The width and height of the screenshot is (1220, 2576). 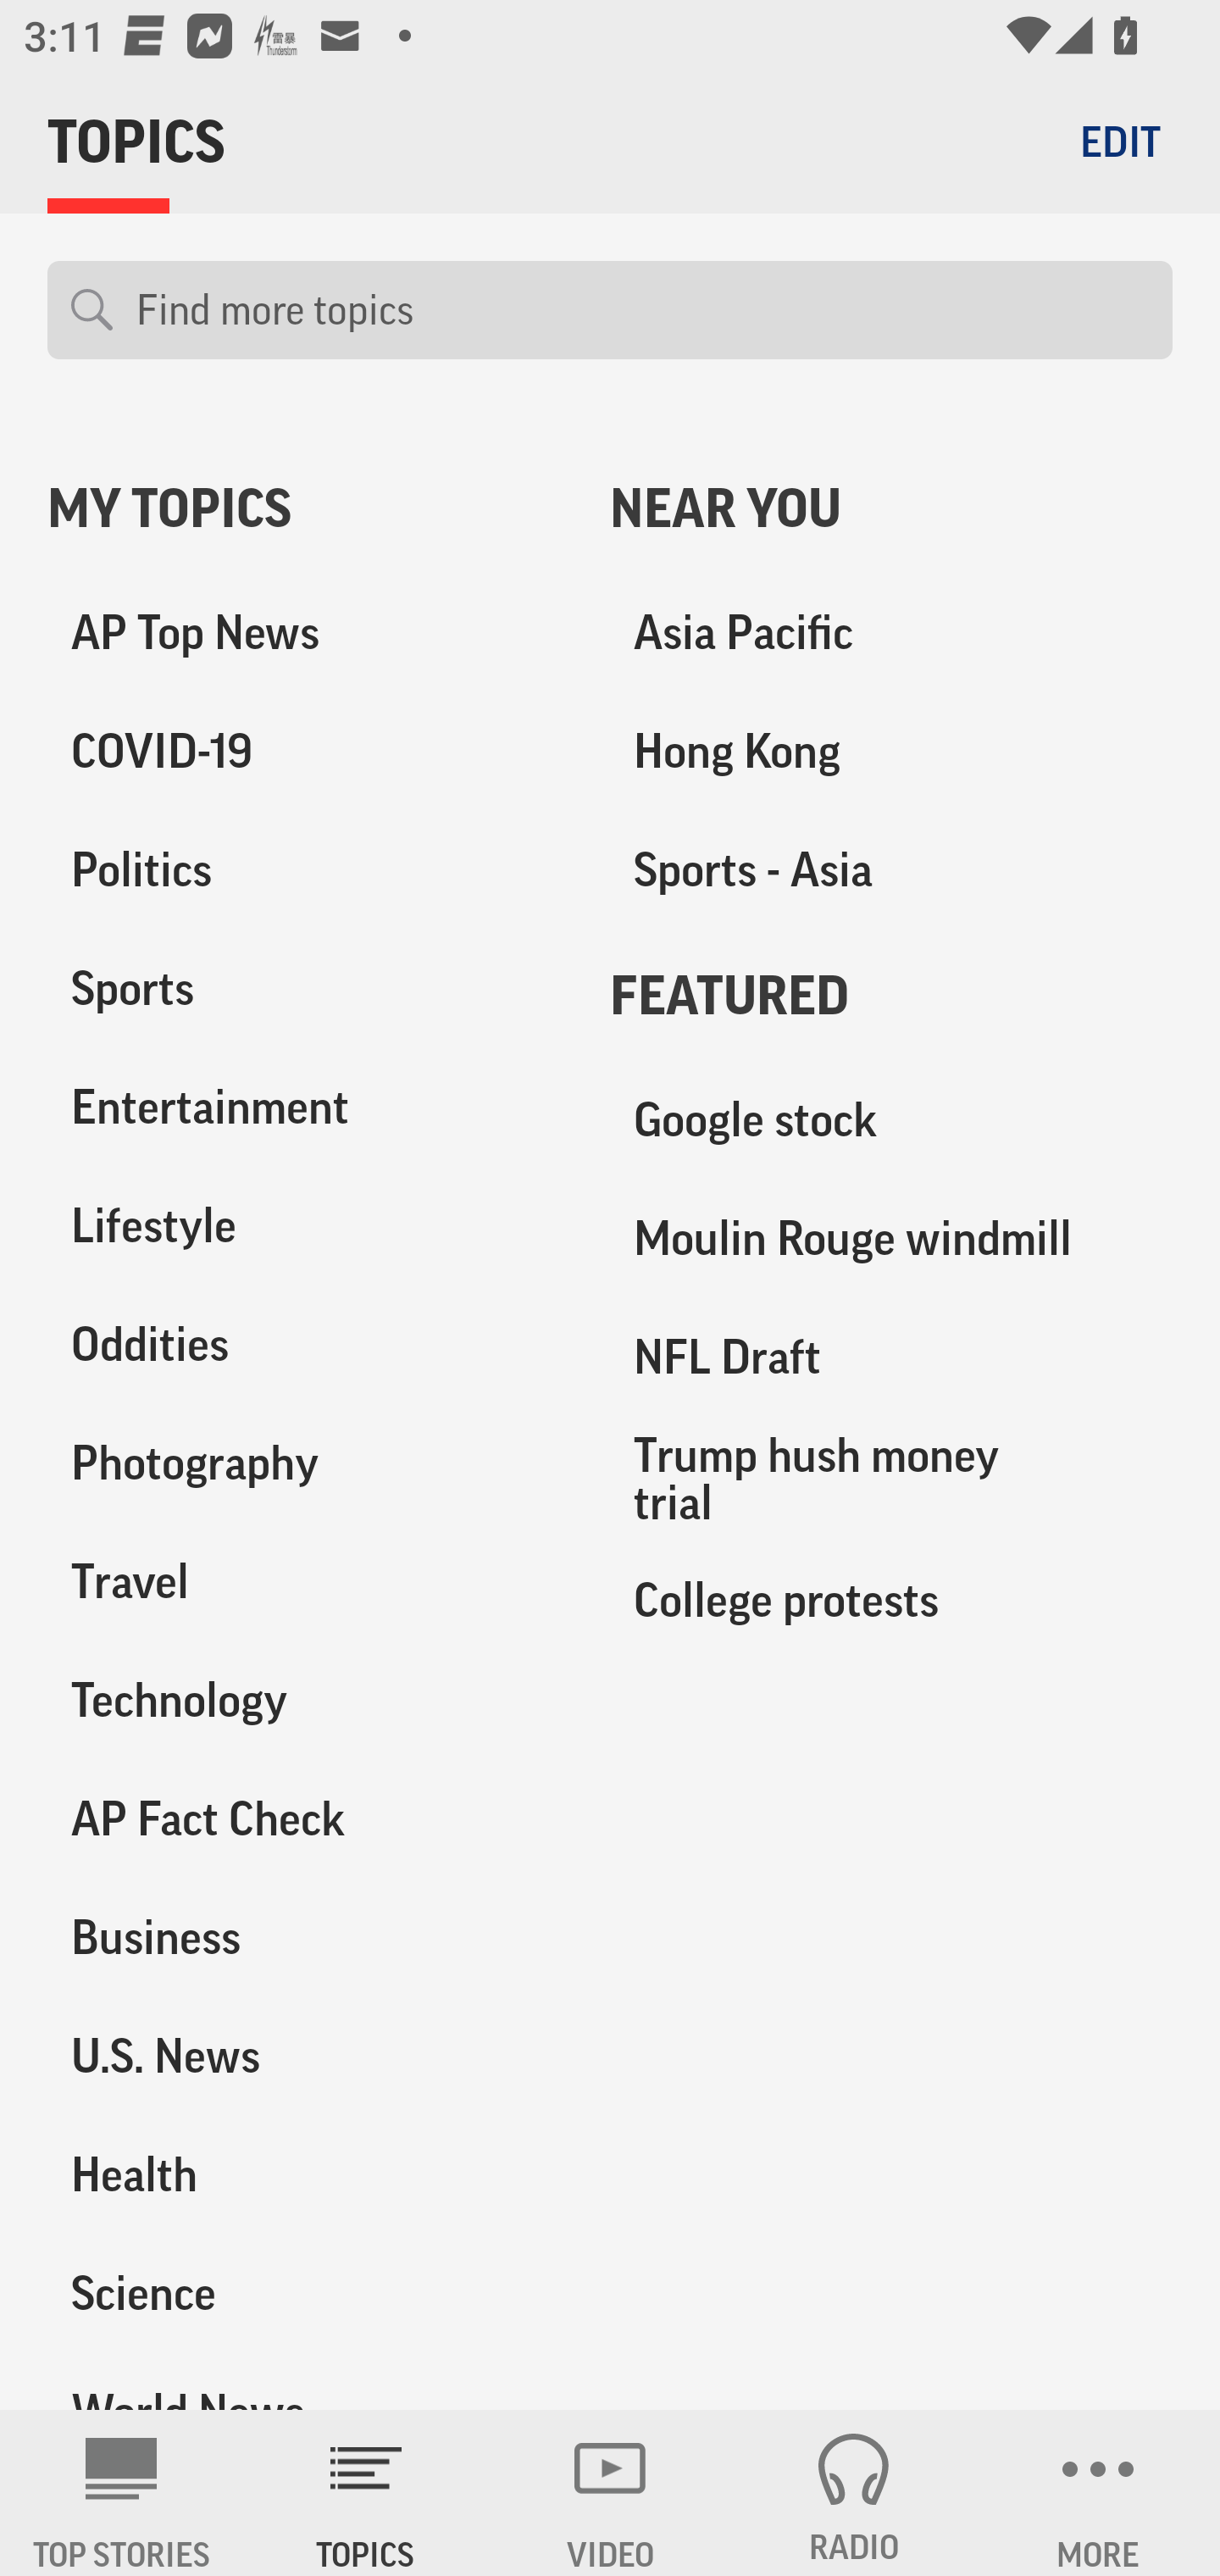 What do you see at coordinates (305, 1463) in the screenshot?
I see `Photography` at bounding box center [305, 1463].